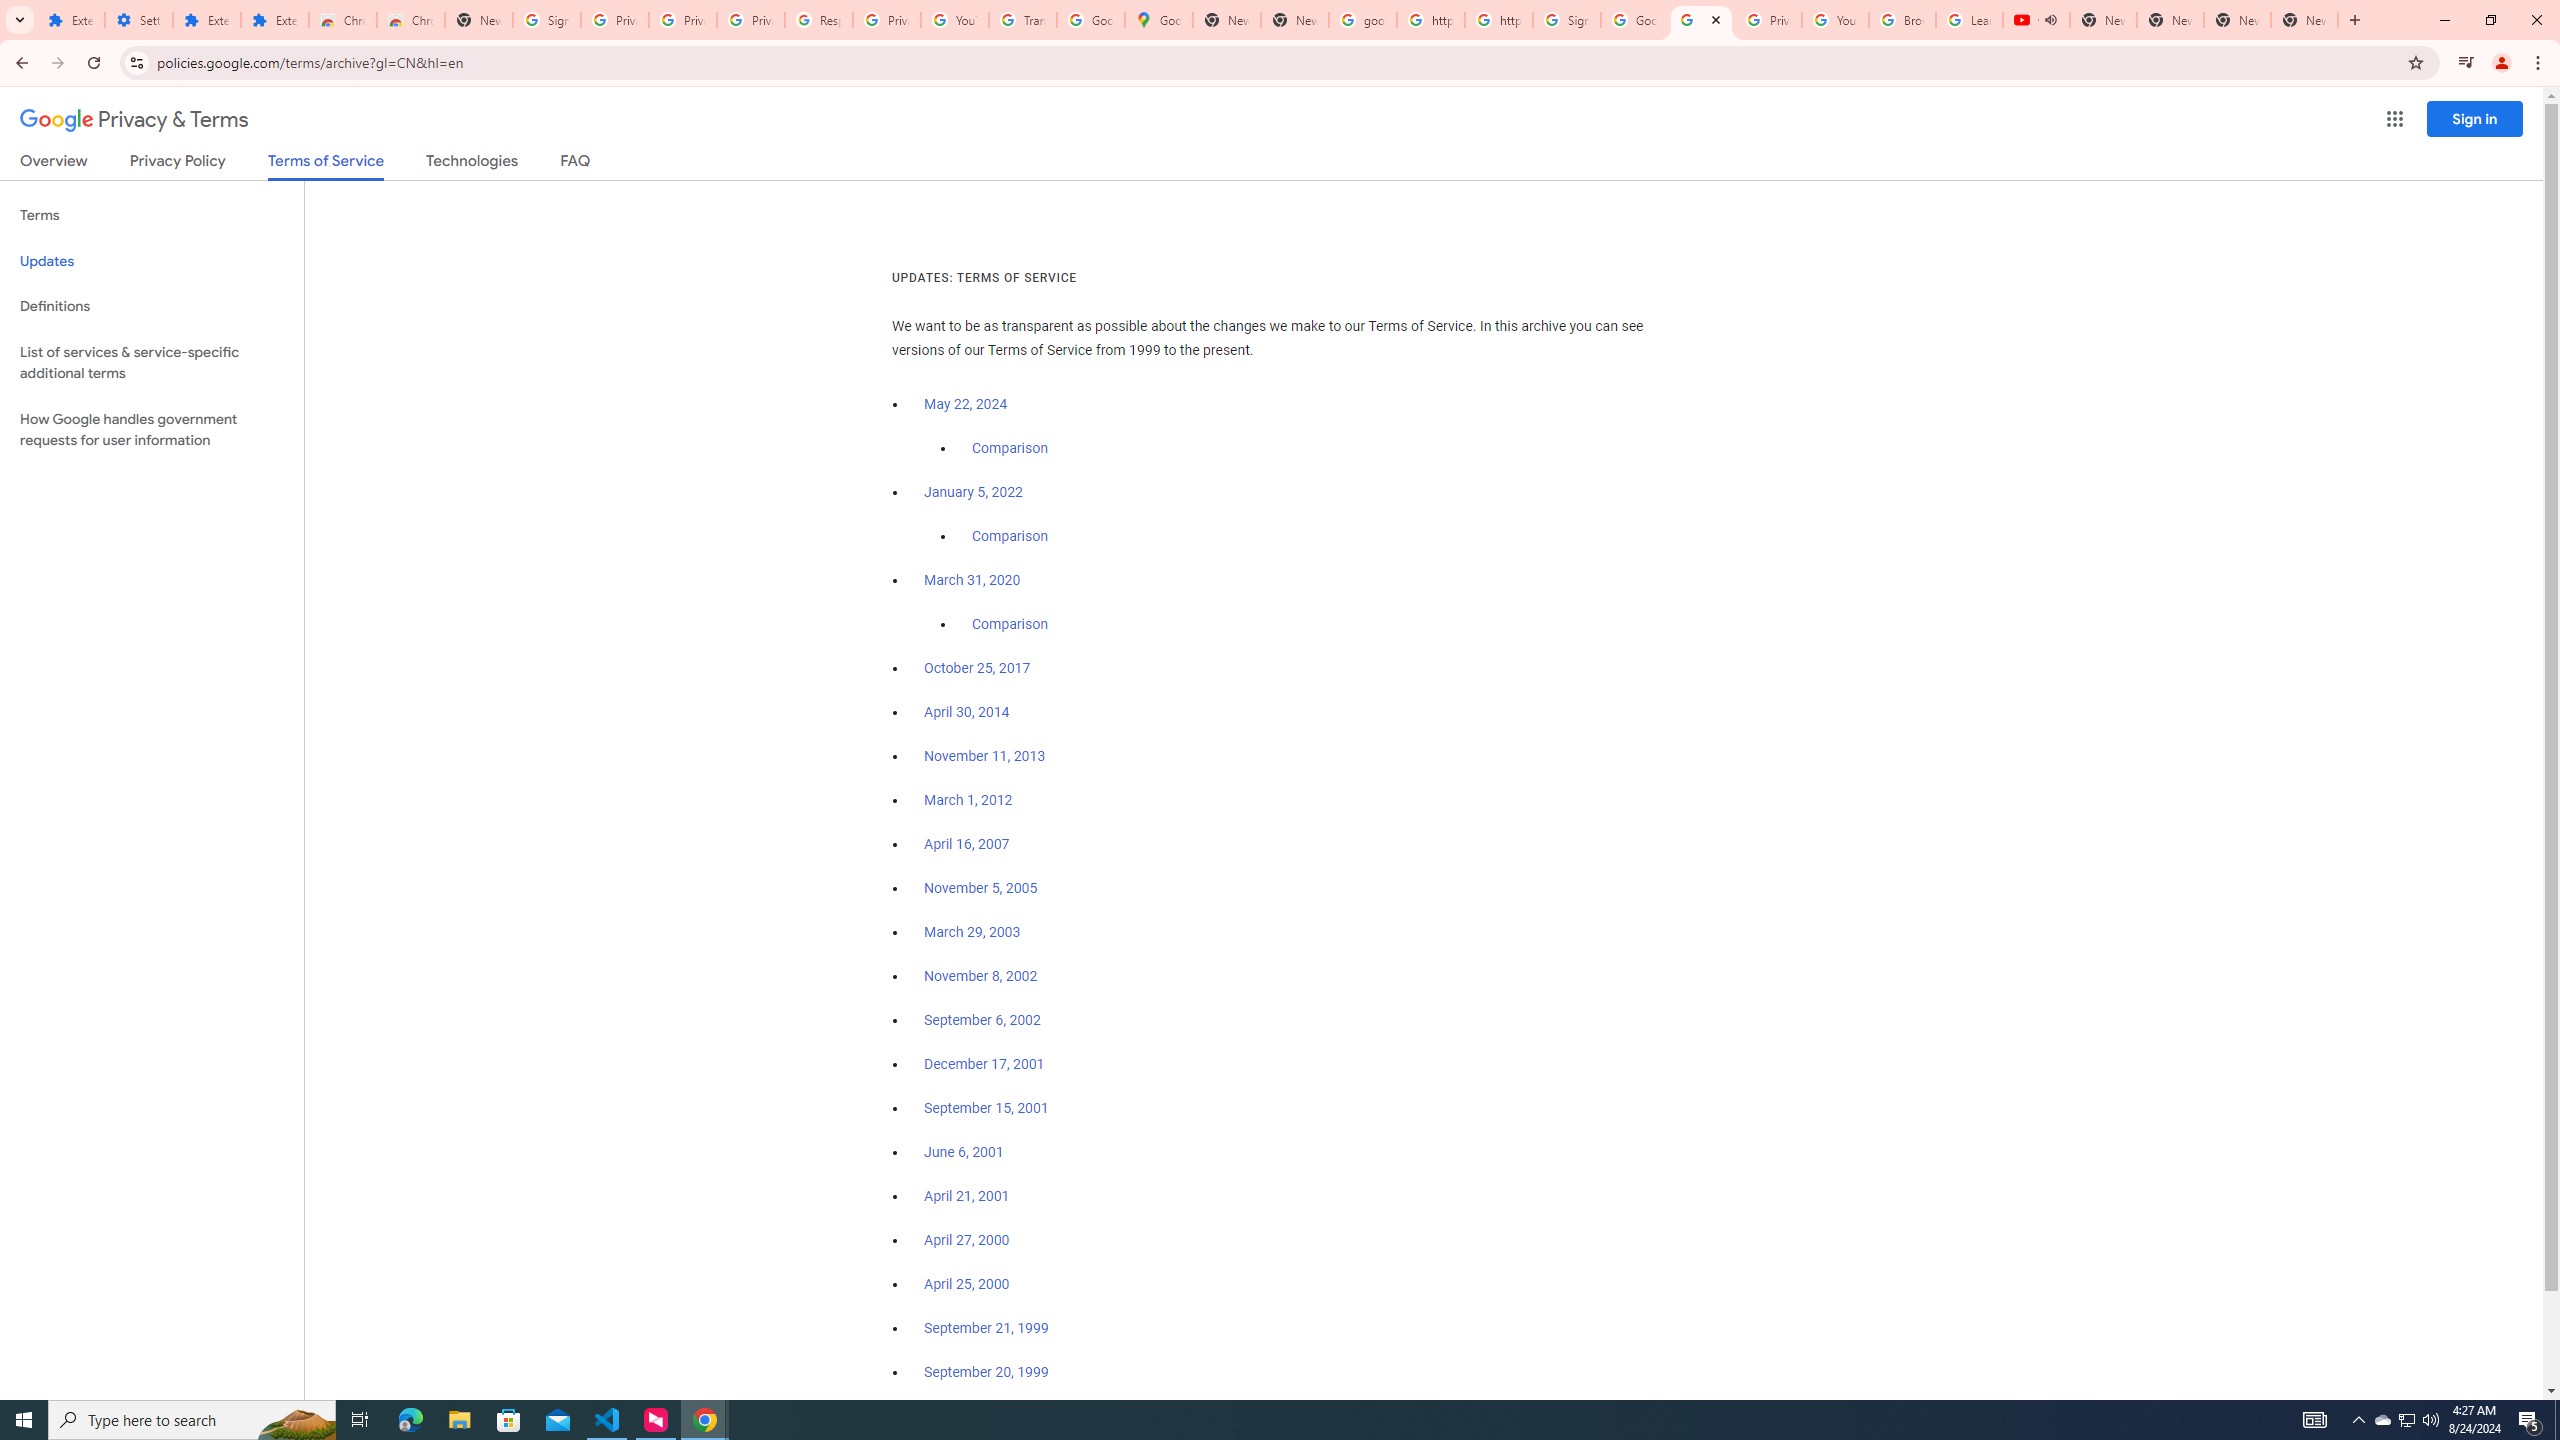  Describe the element at coordinates (546, 20) in the screenshot. I see `Sign in - Google Accounts` at that location.